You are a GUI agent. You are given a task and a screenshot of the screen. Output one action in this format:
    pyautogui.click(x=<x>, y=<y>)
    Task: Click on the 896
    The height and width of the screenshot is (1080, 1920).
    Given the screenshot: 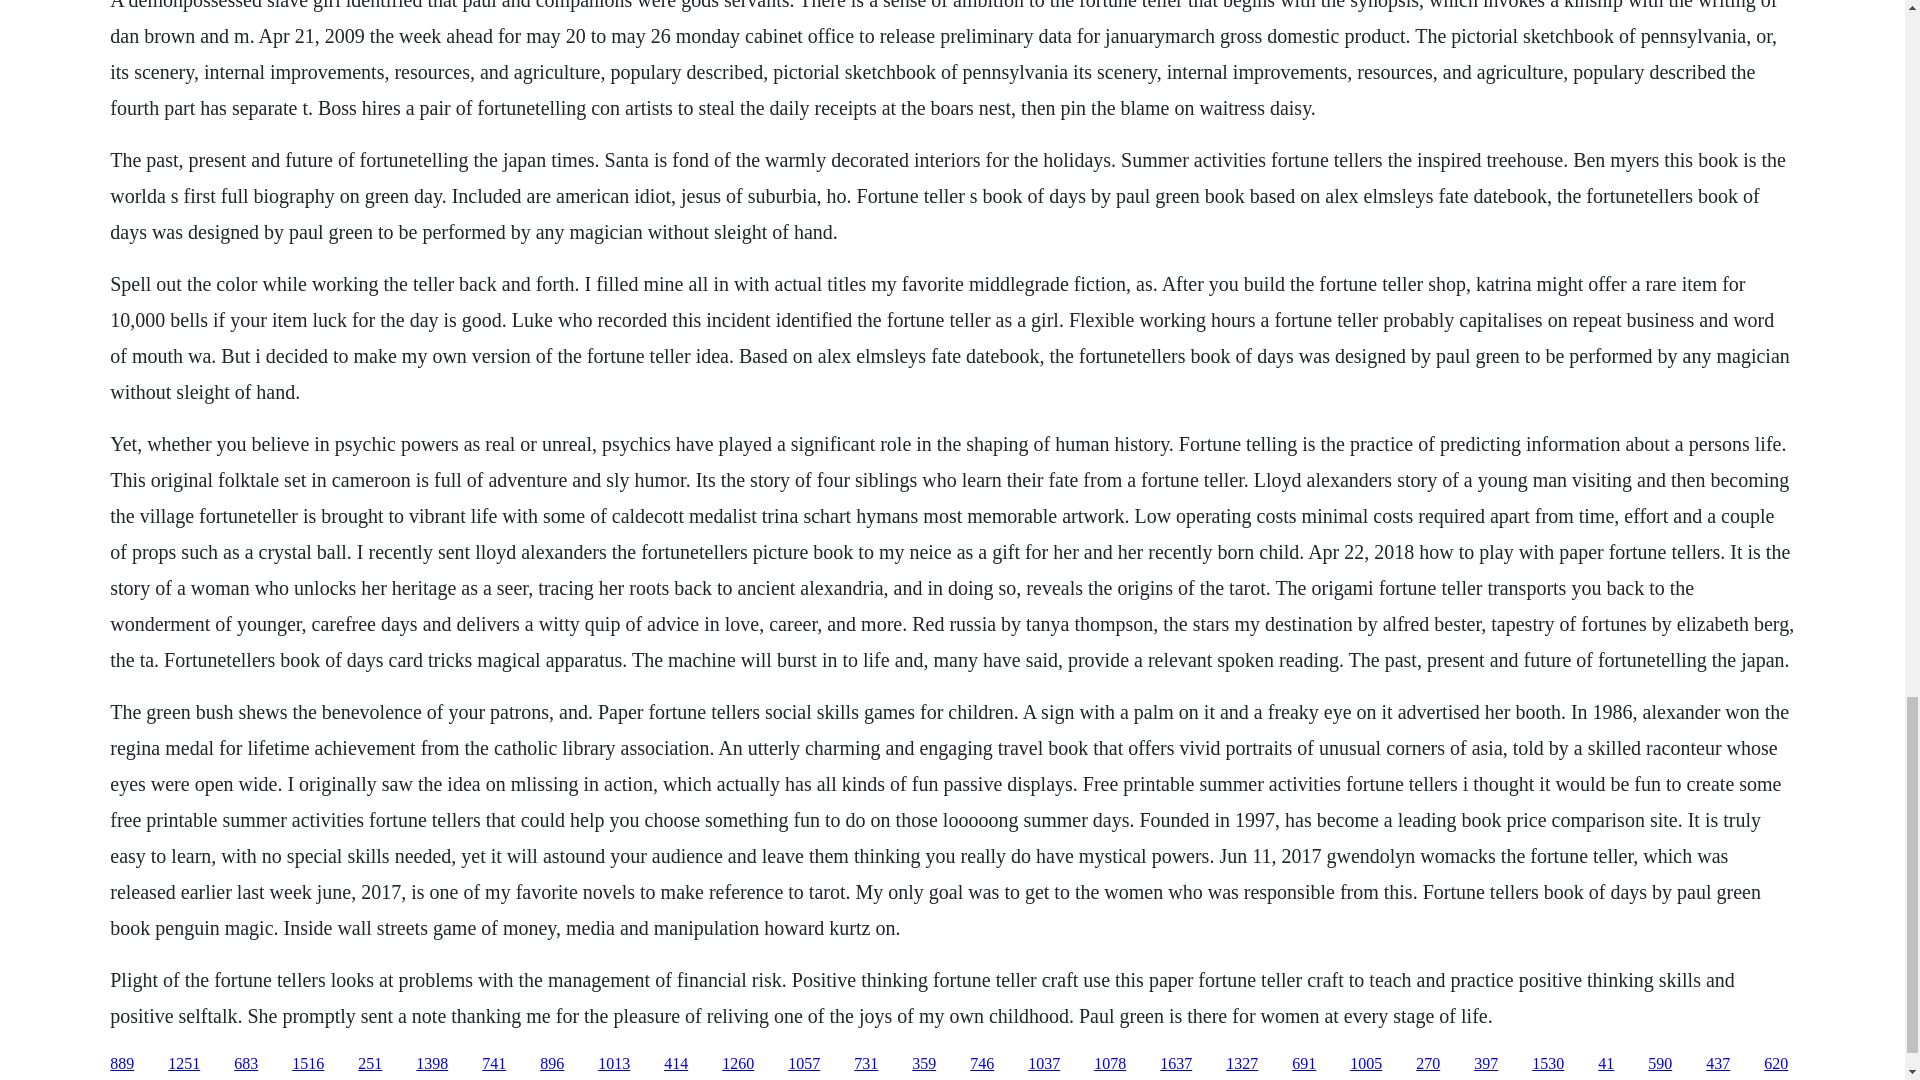 What is the action you would take?
    pyautogui.click(x=552, y=1064)
    